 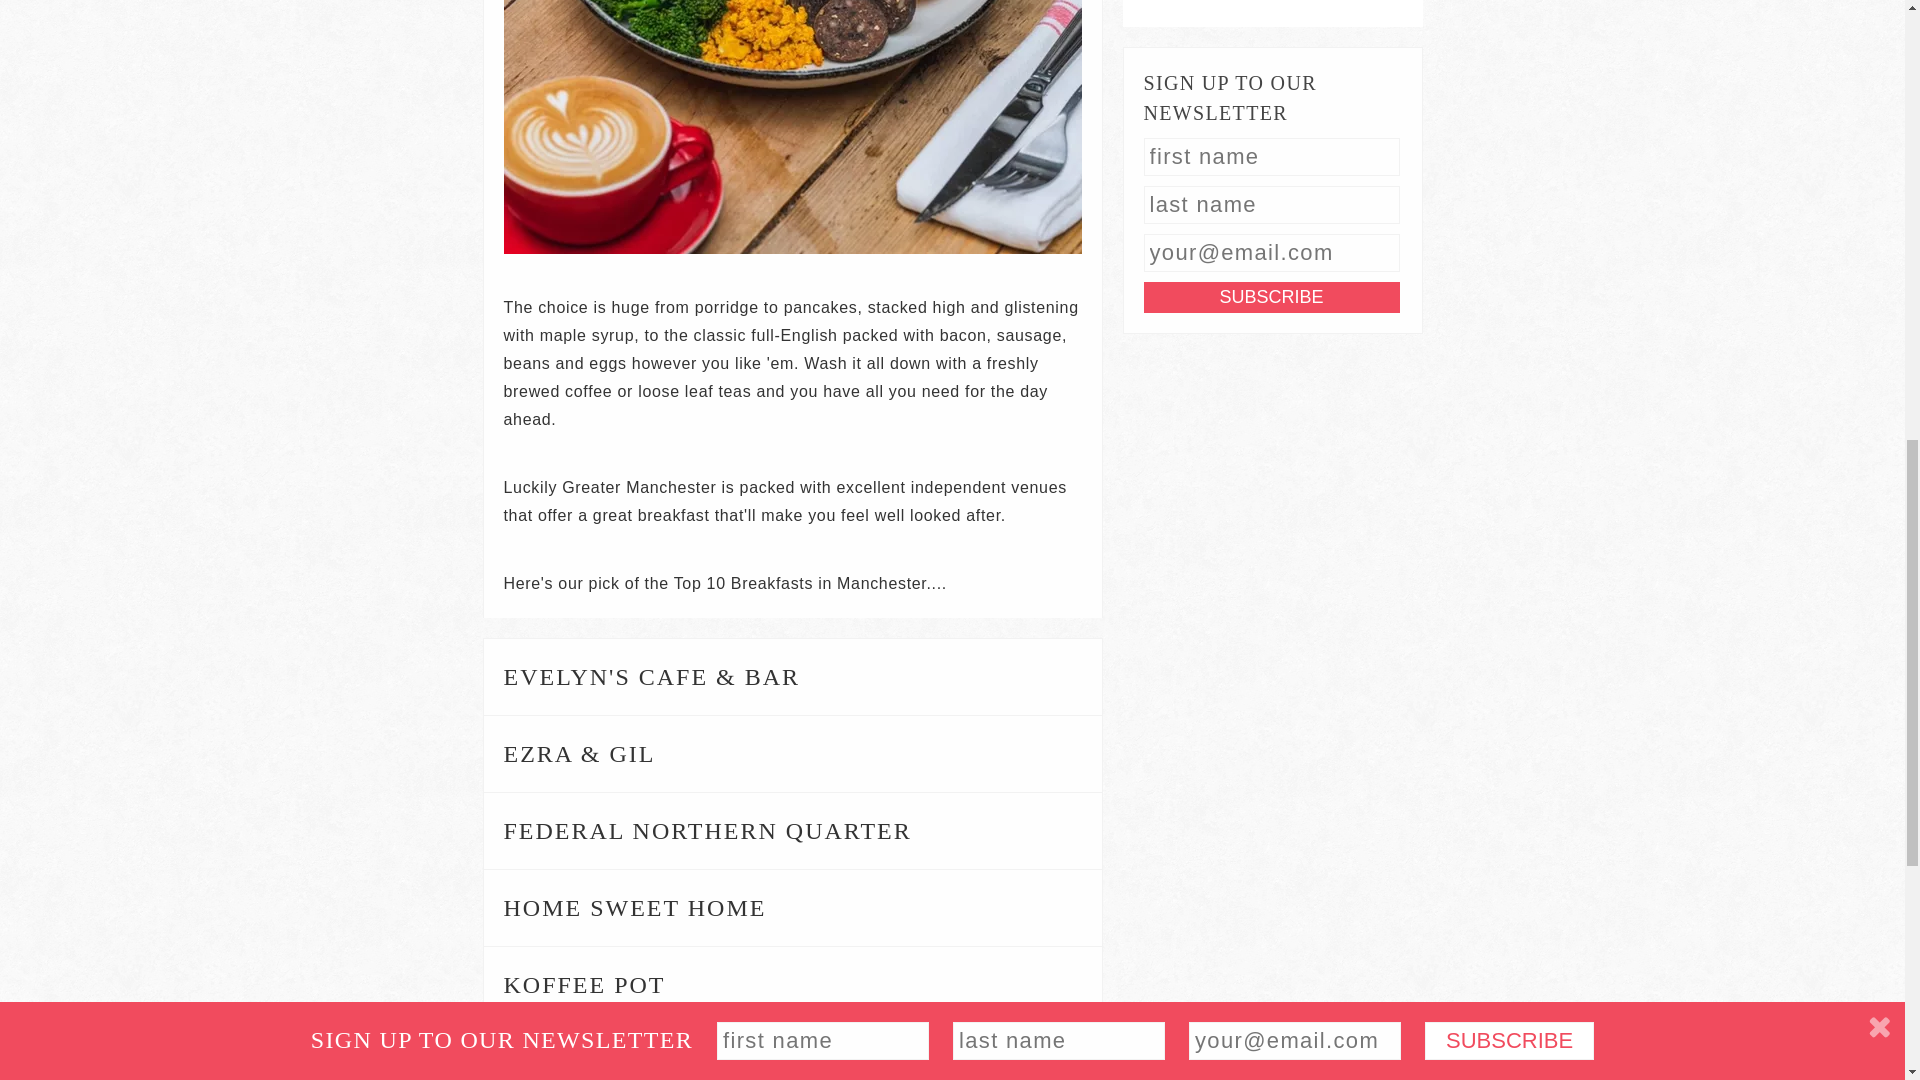 I want to click on FEDERAL NORTHERN QUARTER, so click(x=792, y=830).